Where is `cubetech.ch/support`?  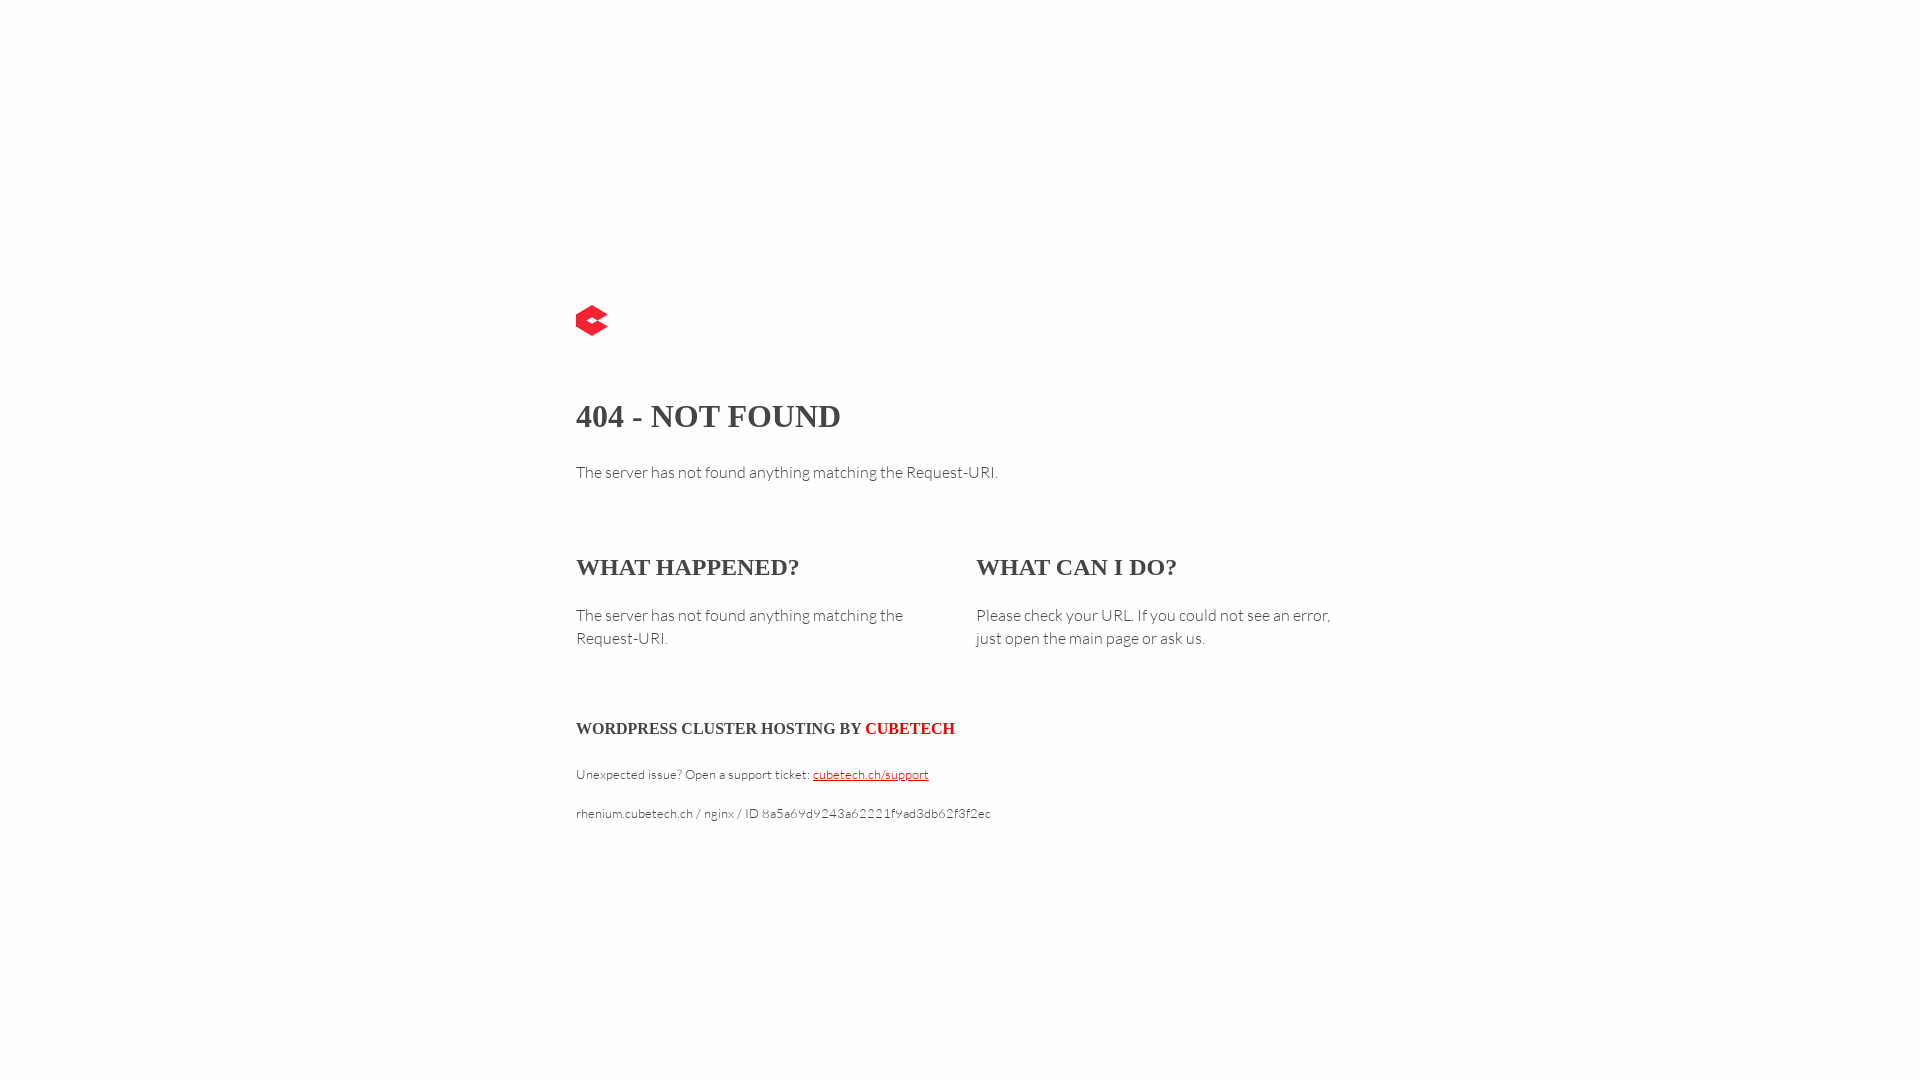 cubetech.ch/support is located at coordinates (871, 774).